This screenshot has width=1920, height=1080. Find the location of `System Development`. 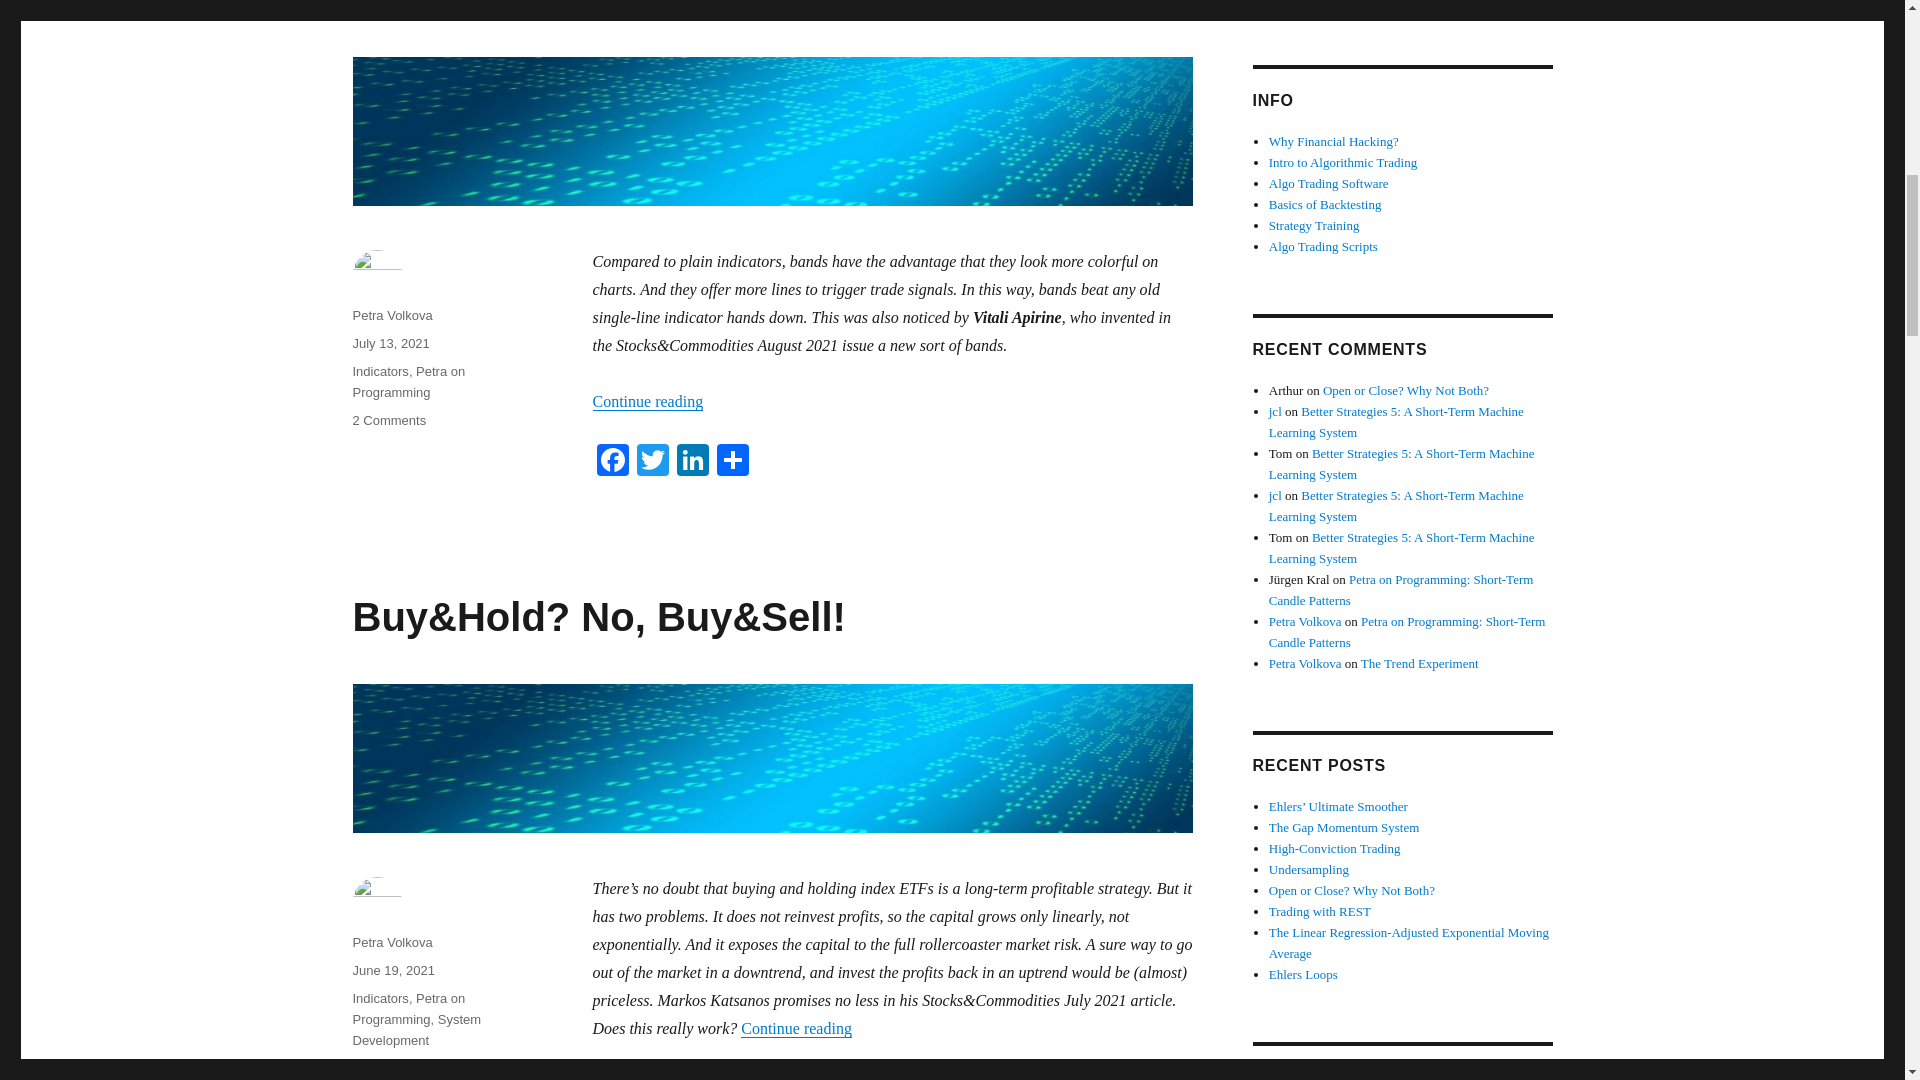

System Development is located at coordinates (388, 420).